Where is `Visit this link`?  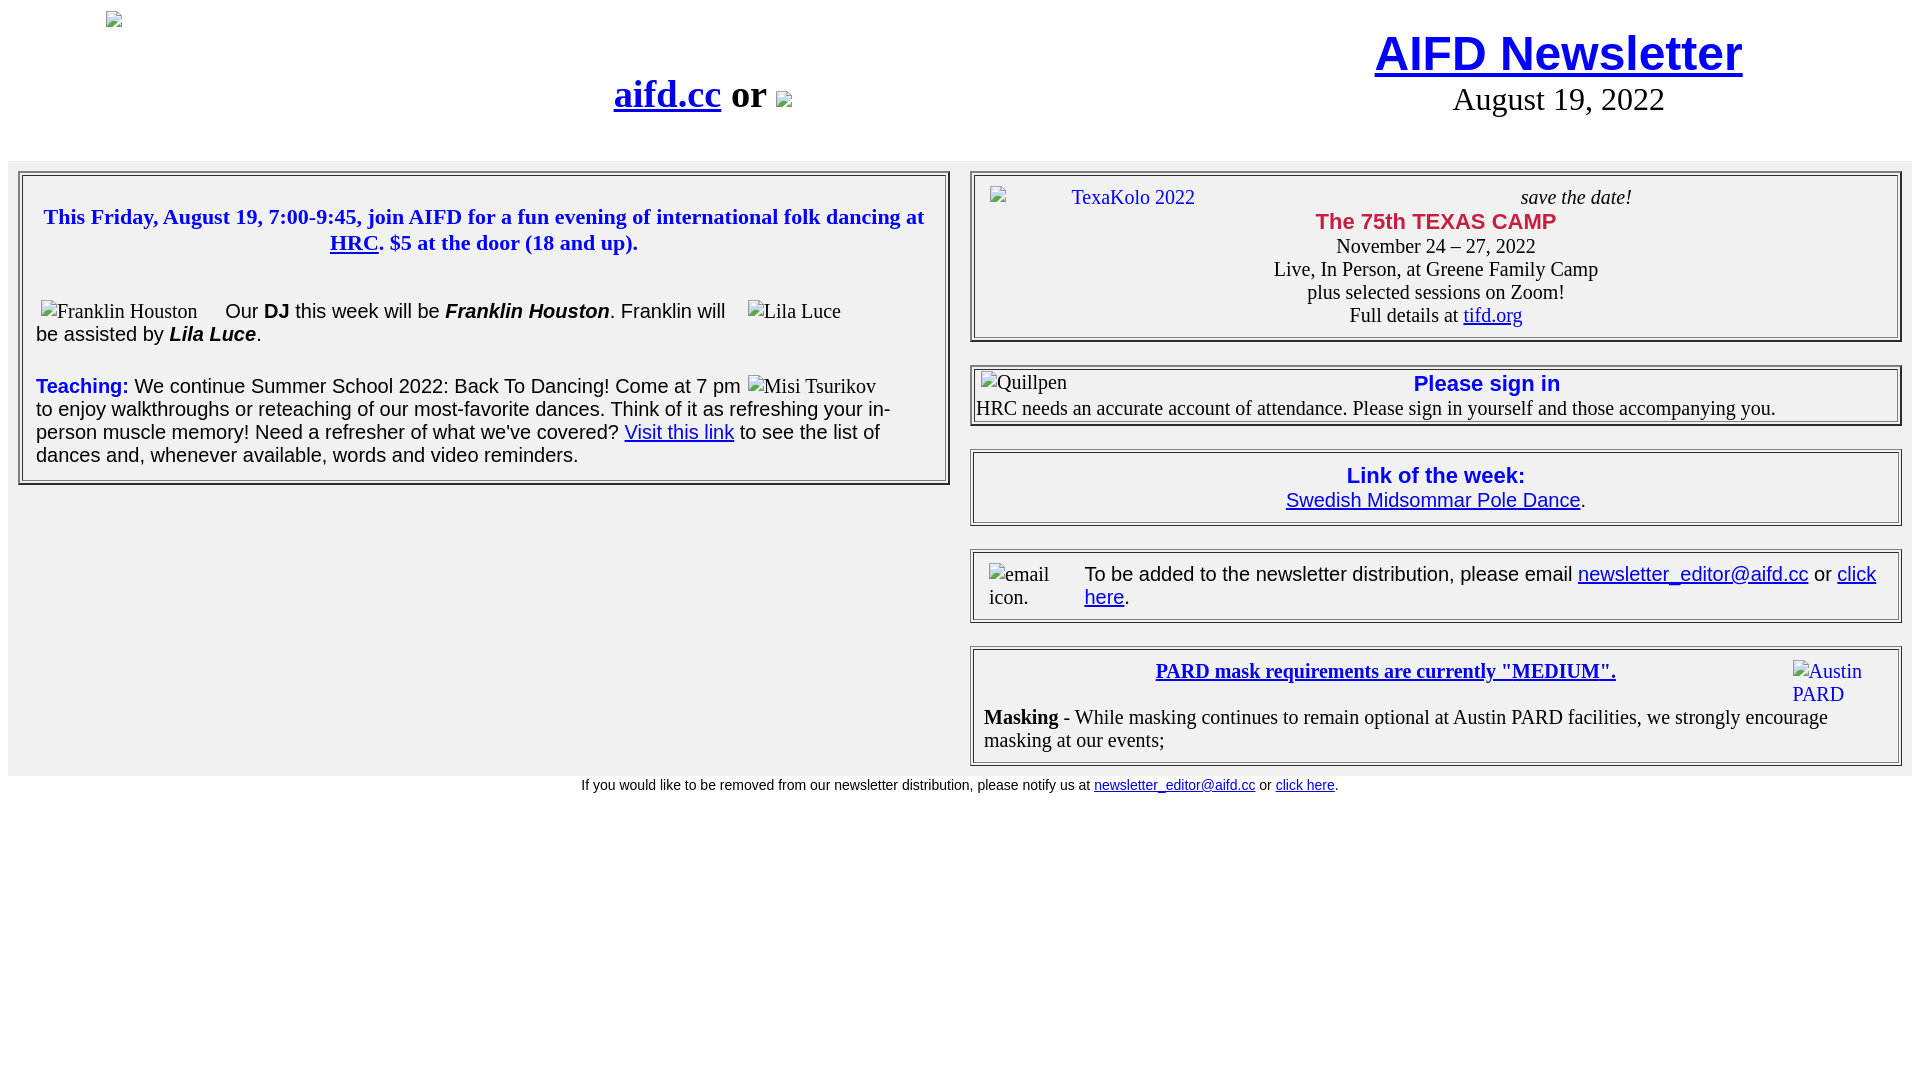
Visit this link is located at coordinates (680, 432).